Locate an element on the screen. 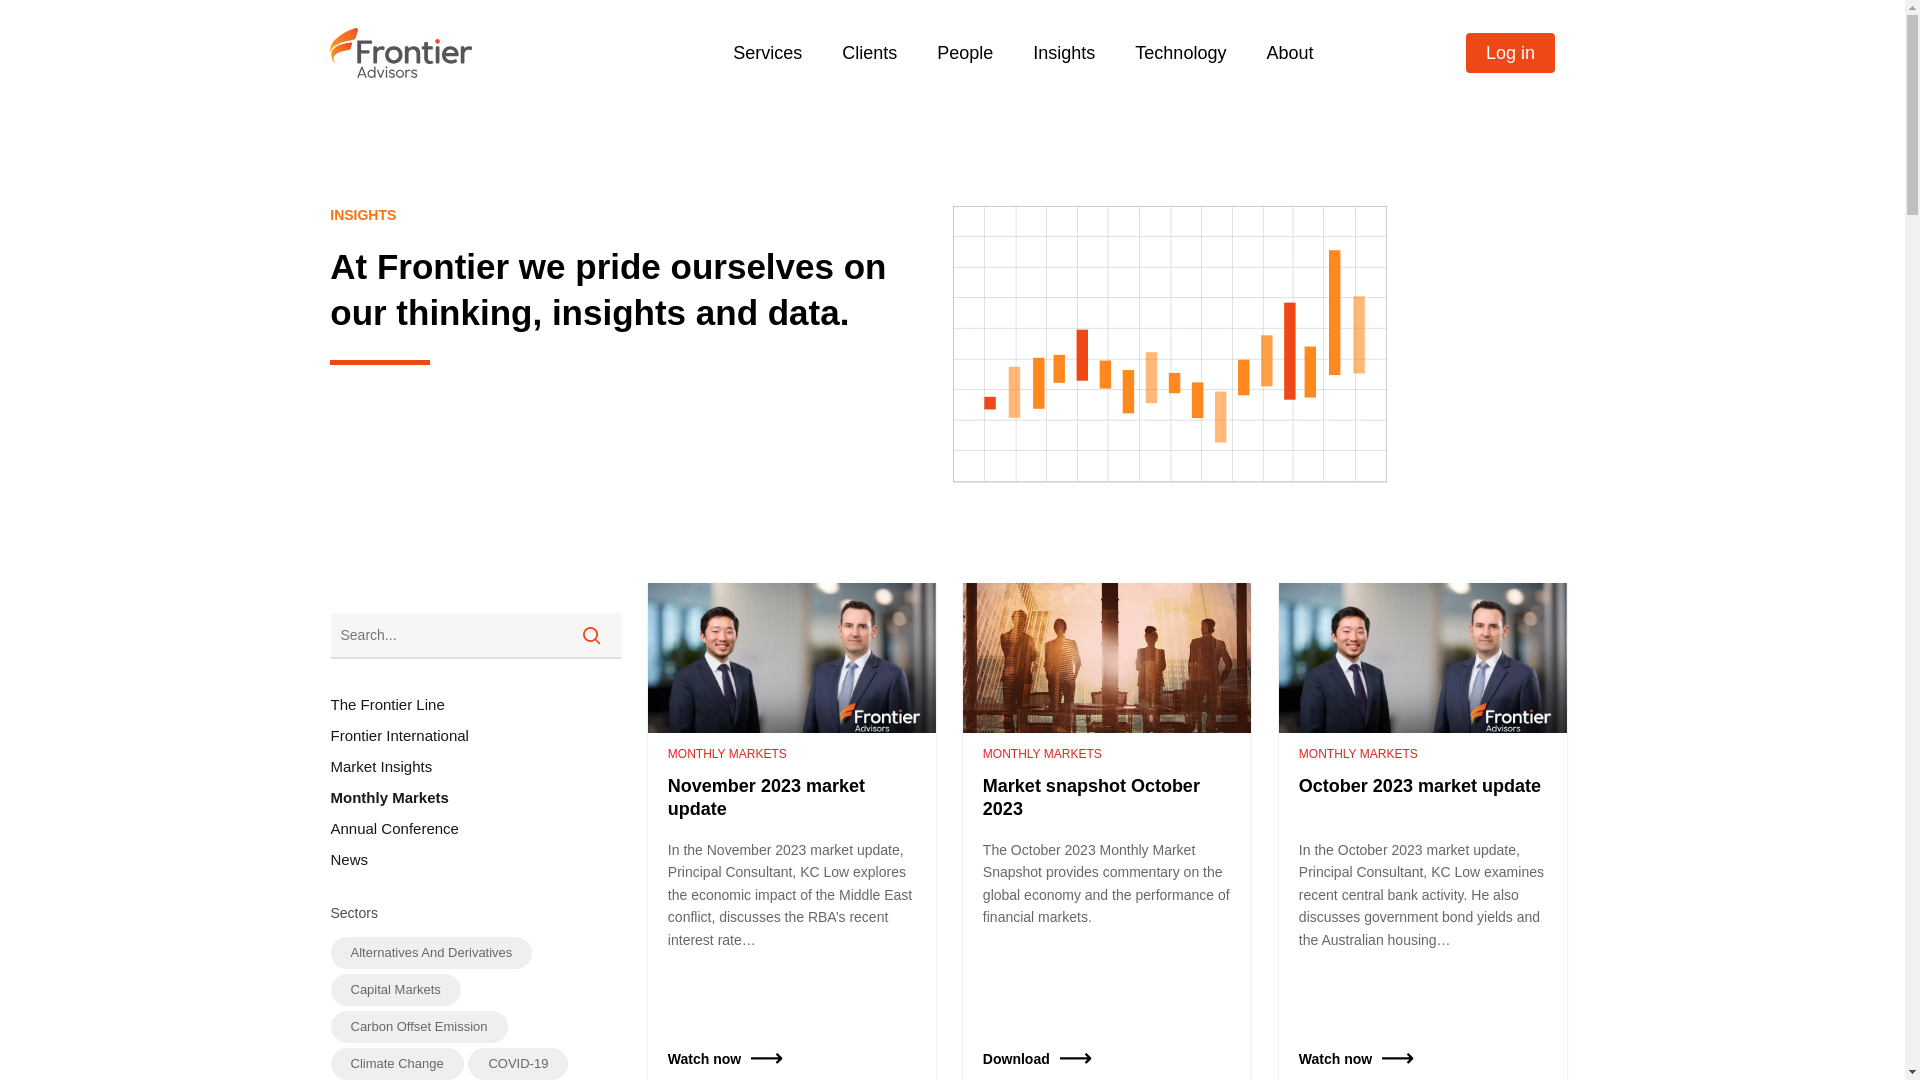  News is located at coordinates (476, 860).